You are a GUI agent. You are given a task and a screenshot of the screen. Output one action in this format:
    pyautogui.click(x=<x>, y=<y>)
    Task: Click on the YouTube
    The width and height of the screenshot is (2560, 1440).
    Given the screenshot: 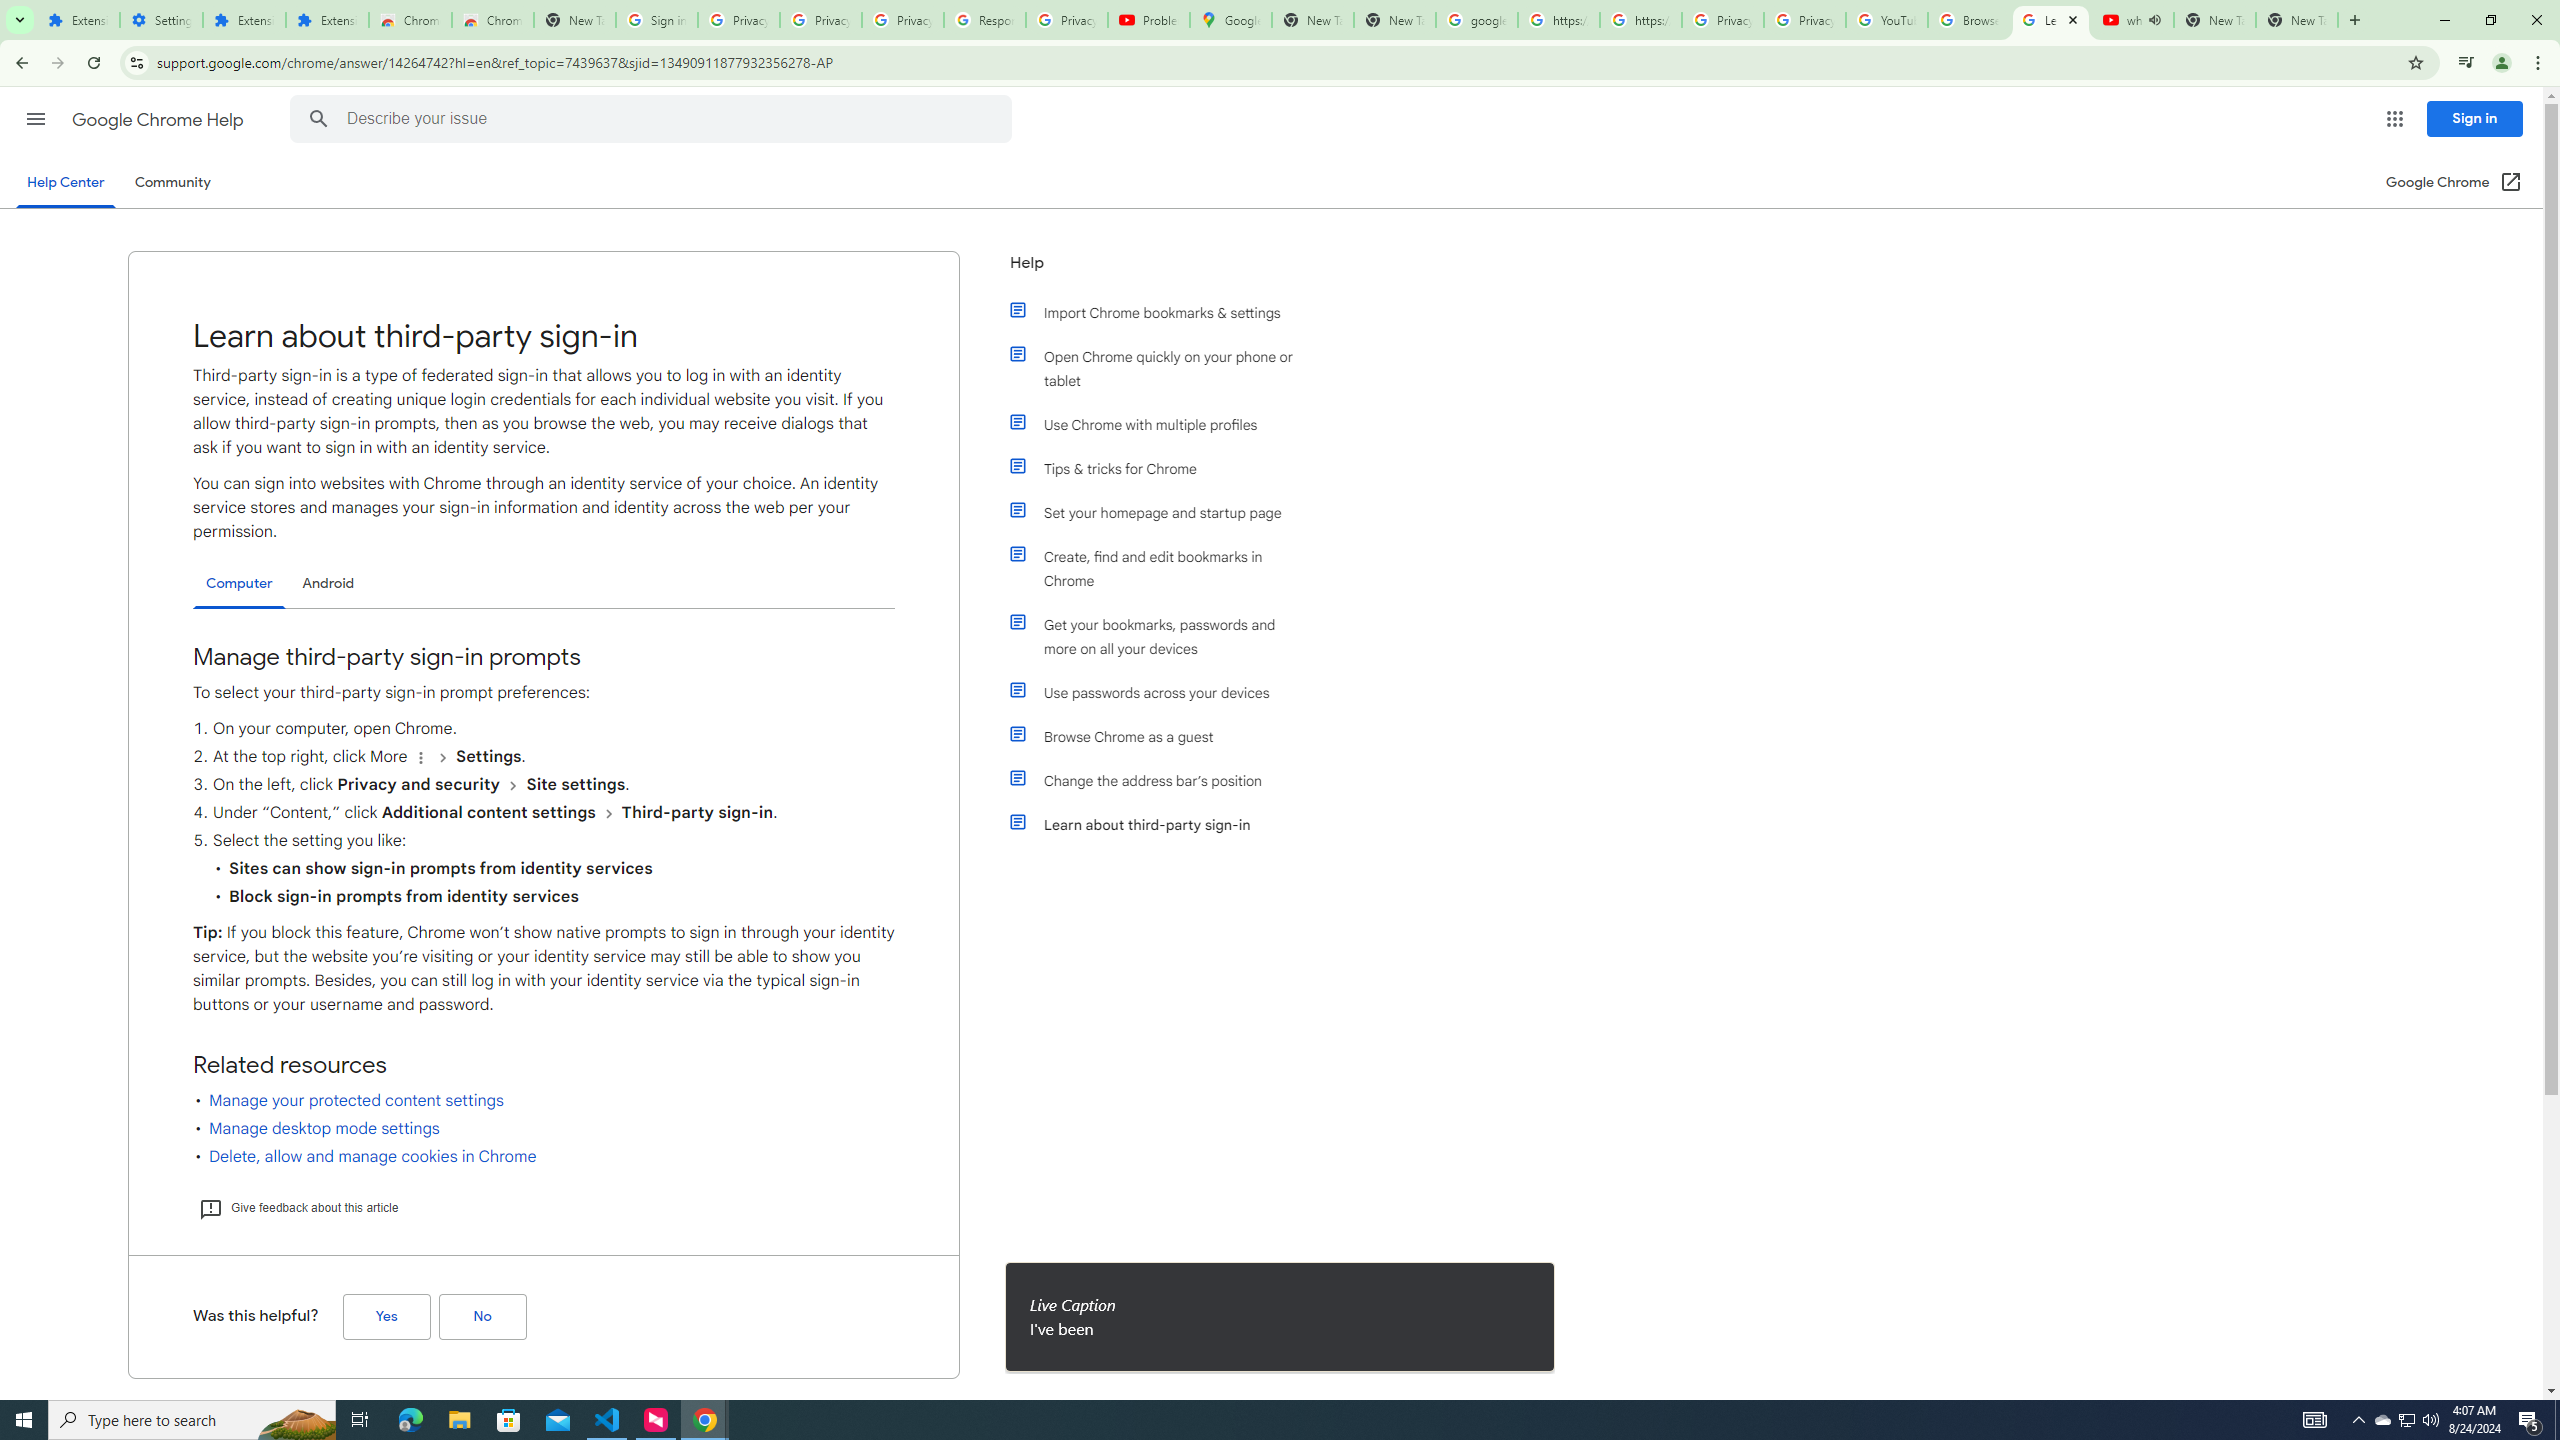 What is the action you would take?
    pyautogui.click(x=1888, y=20)
    